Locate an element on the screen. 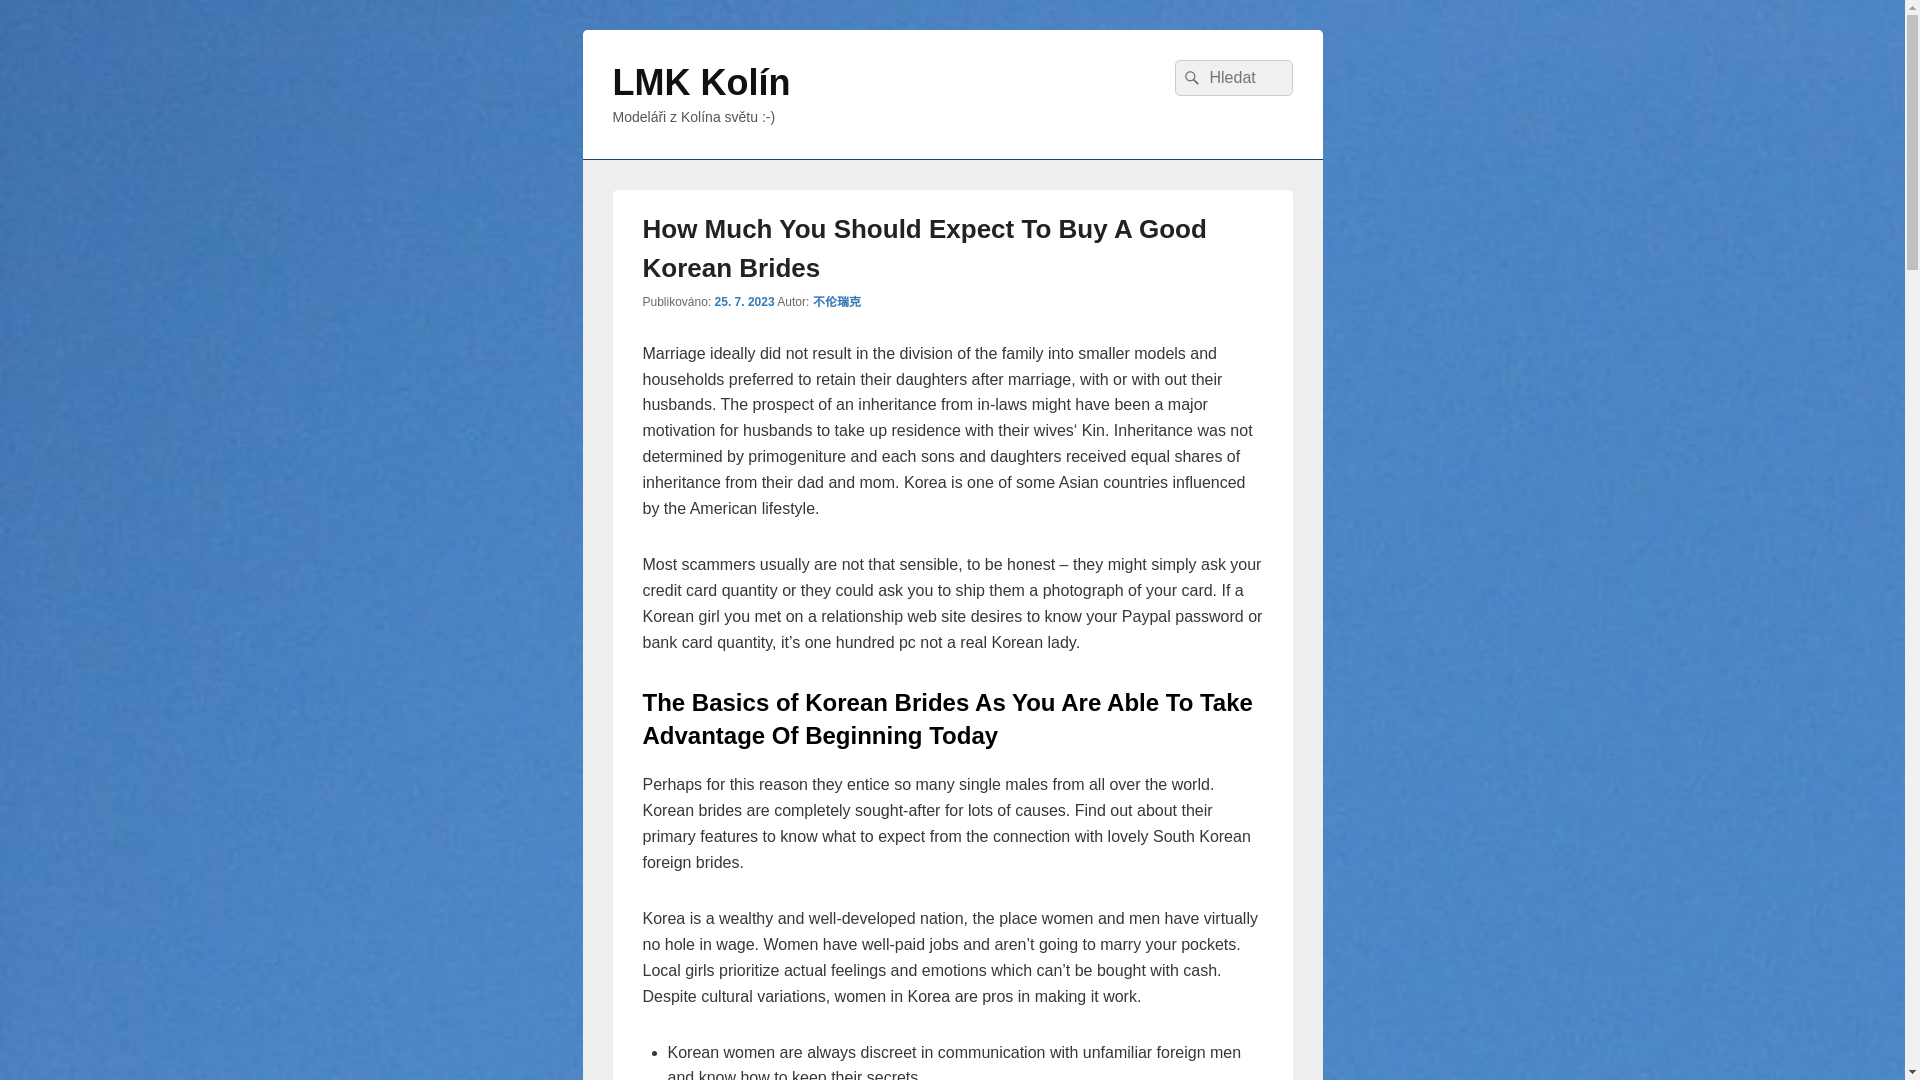 This screenshot has height=1080, width=1920. 18.42 is located at coordinates (744, 301).